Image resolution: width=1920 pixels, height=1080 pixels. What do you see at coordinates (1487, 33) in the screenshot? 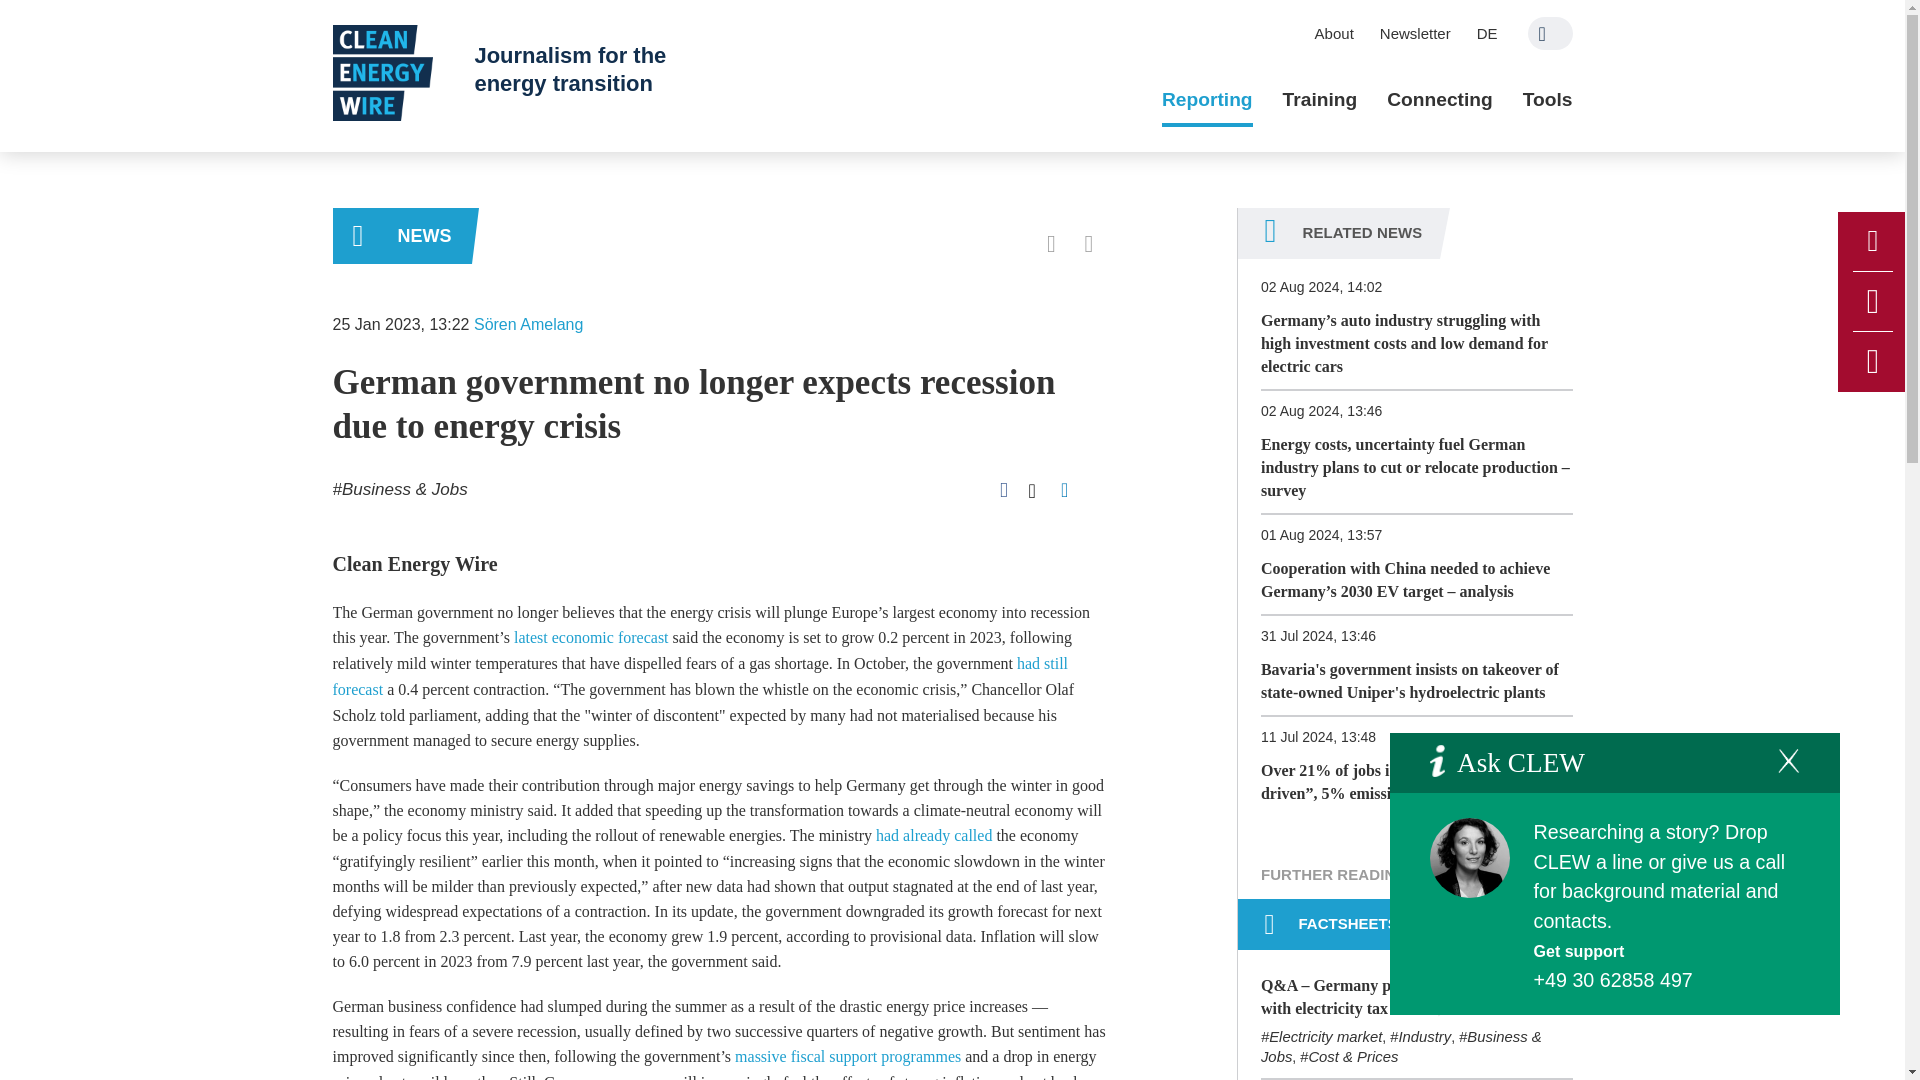
I see `DE` at bounding box center [1487, 33].